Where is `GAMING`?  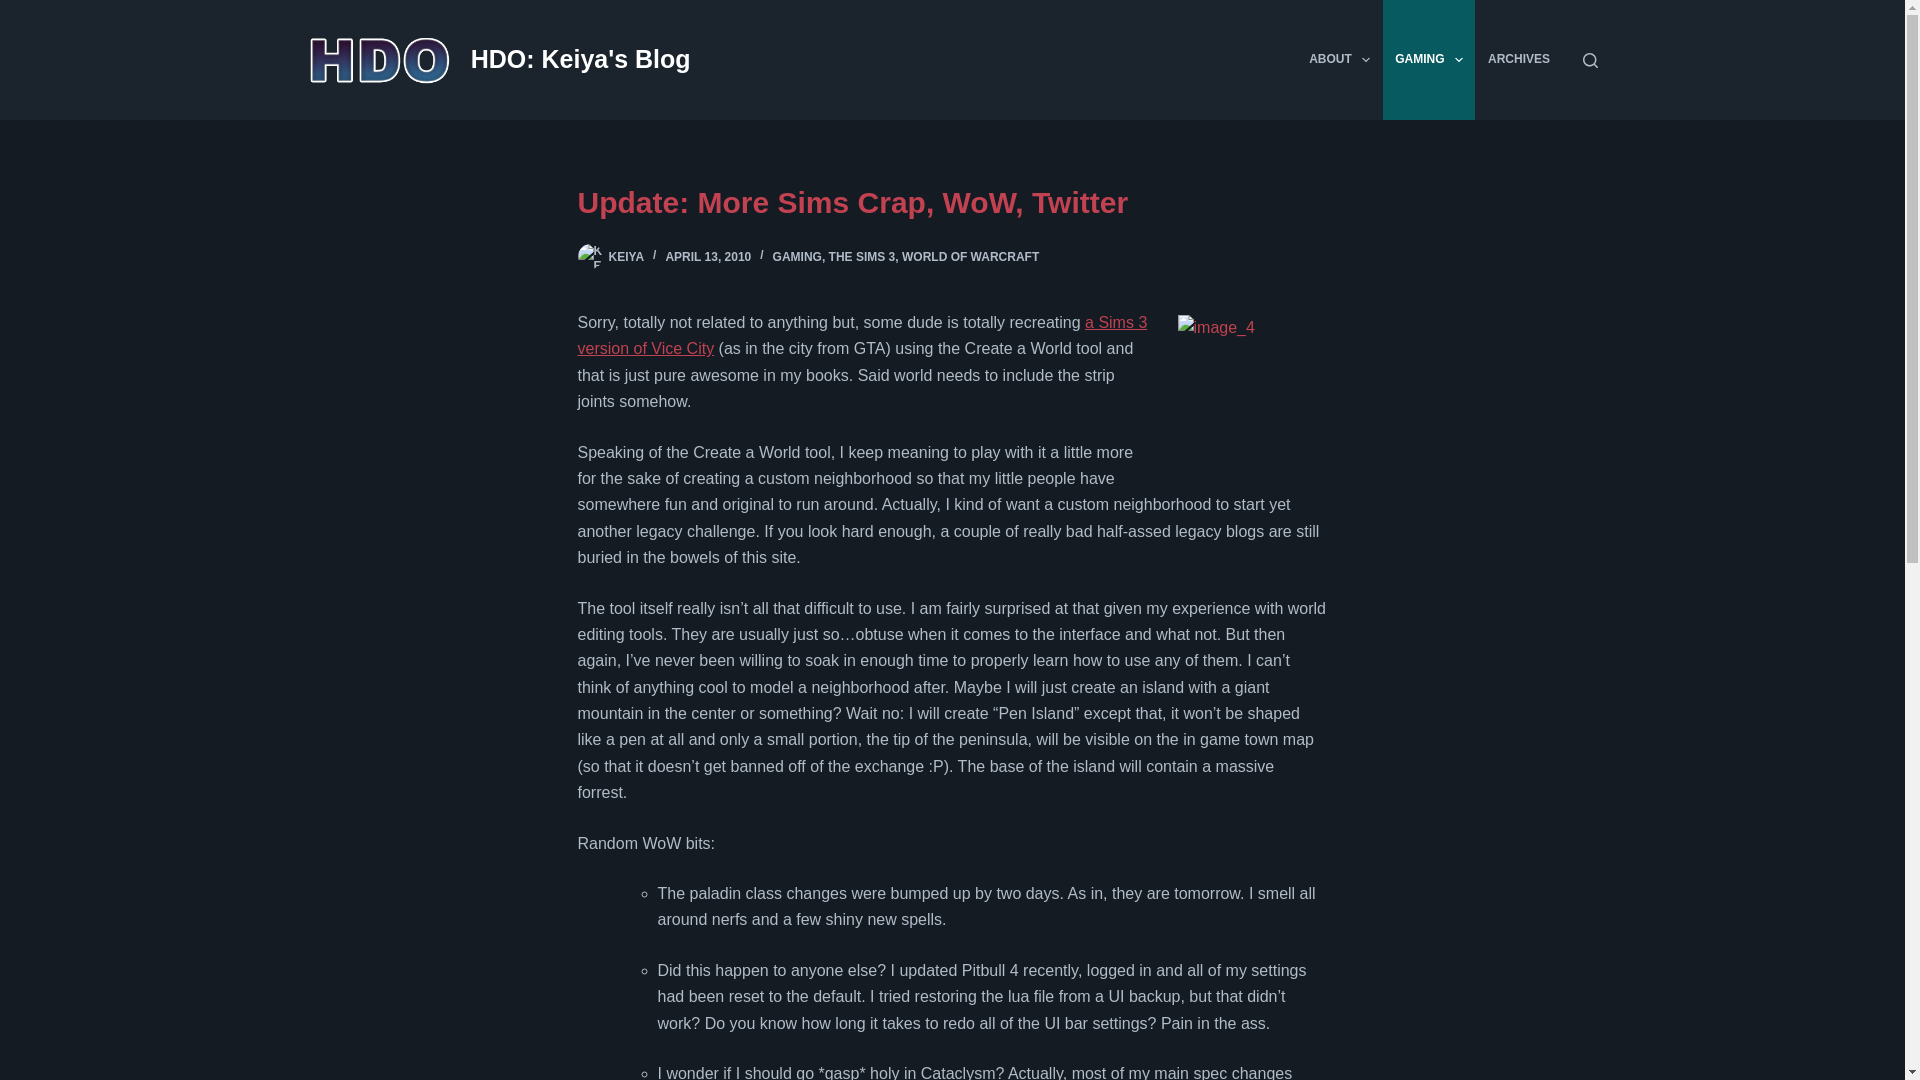 GAMING is located at coordinates (1429, 60).